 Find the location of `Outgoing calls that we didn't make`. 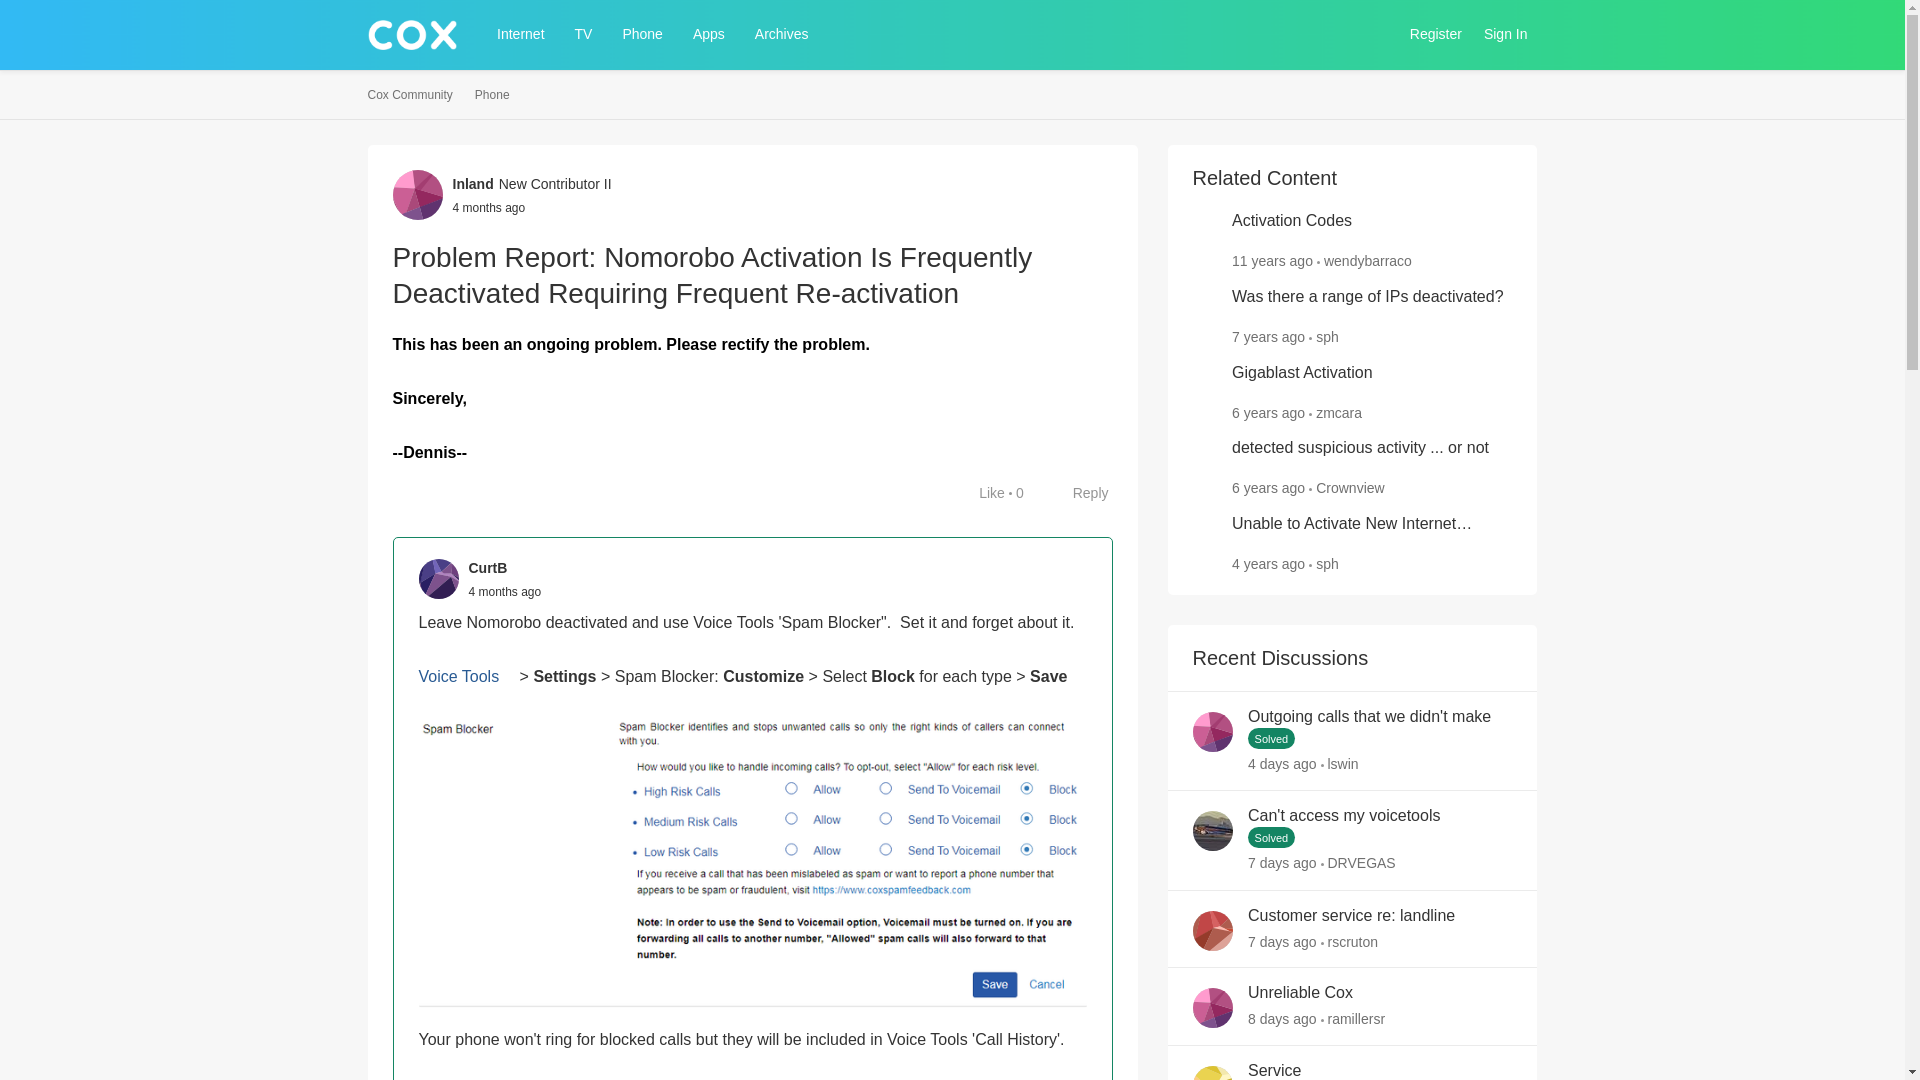

Outgoing calls that we didn't make is located at coordinates (1370, 717).